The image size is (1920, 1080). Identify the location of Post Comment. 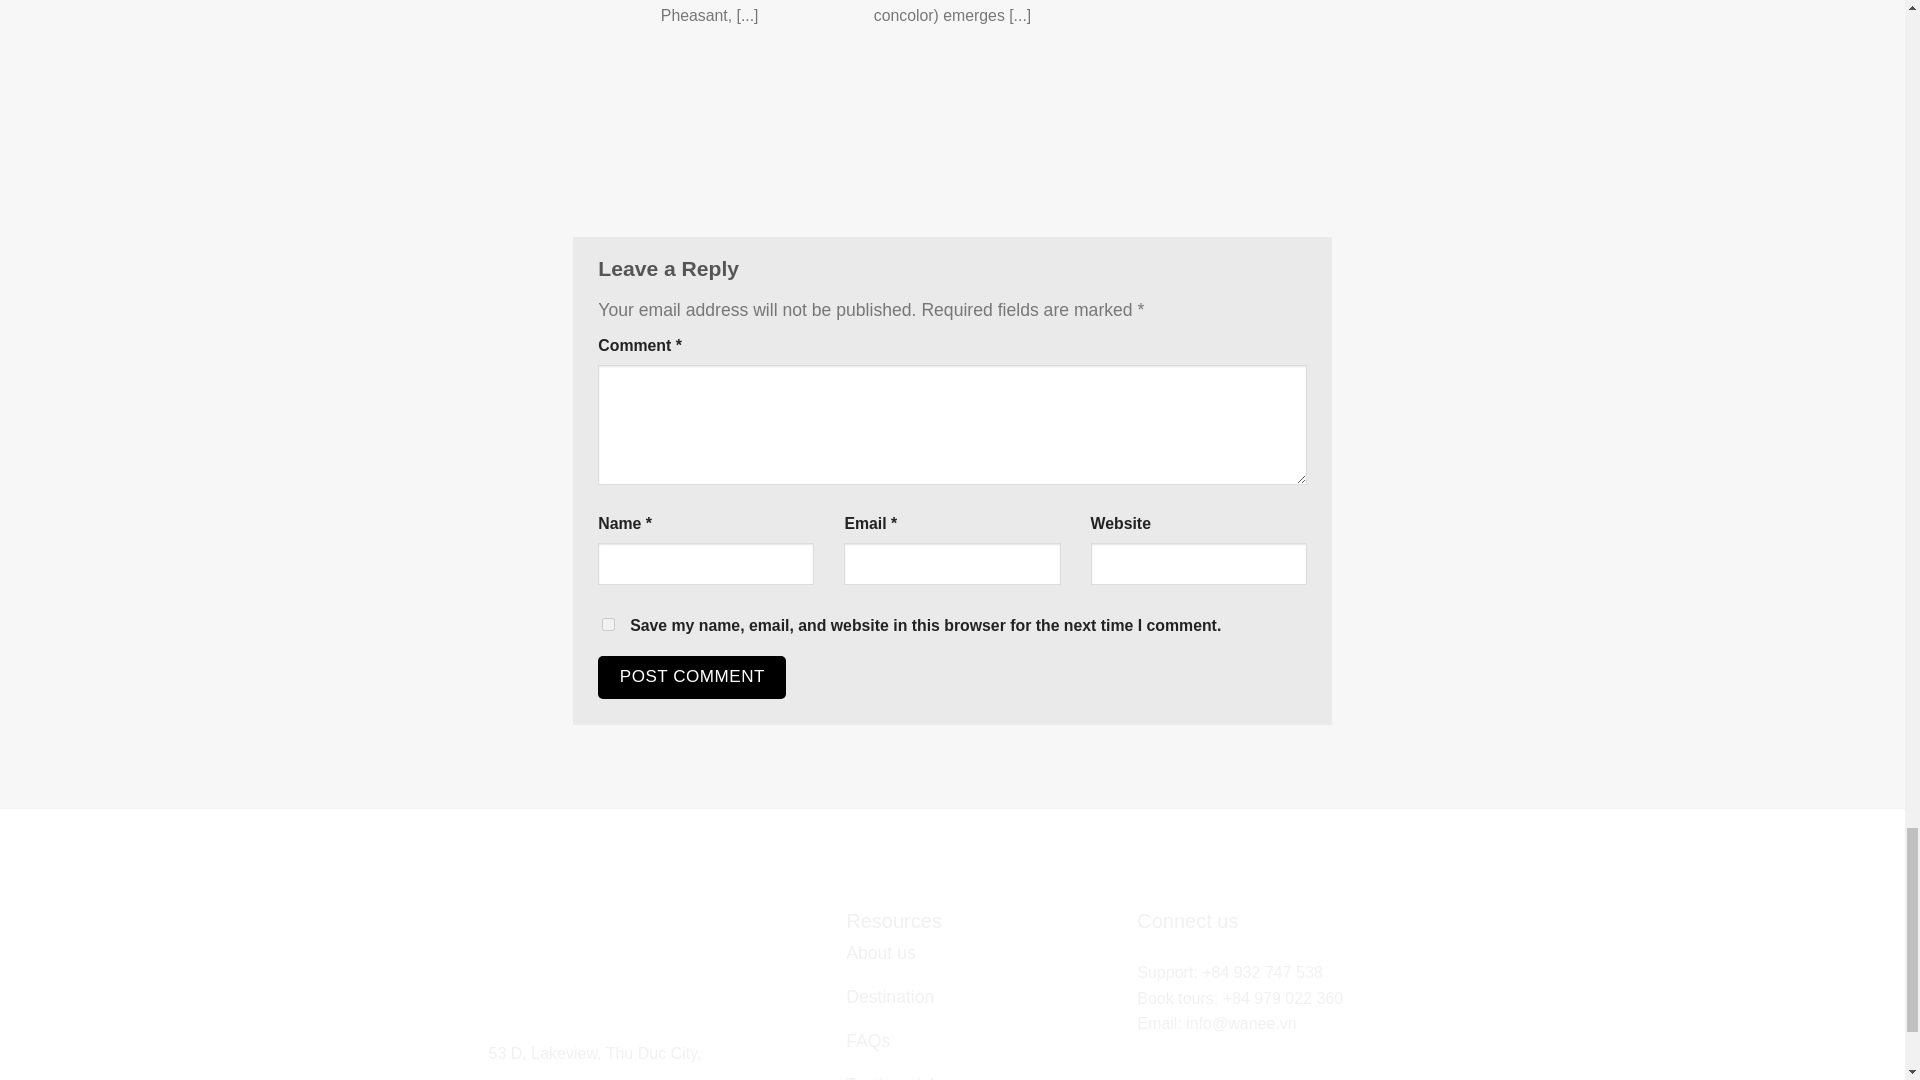
(691, 676).